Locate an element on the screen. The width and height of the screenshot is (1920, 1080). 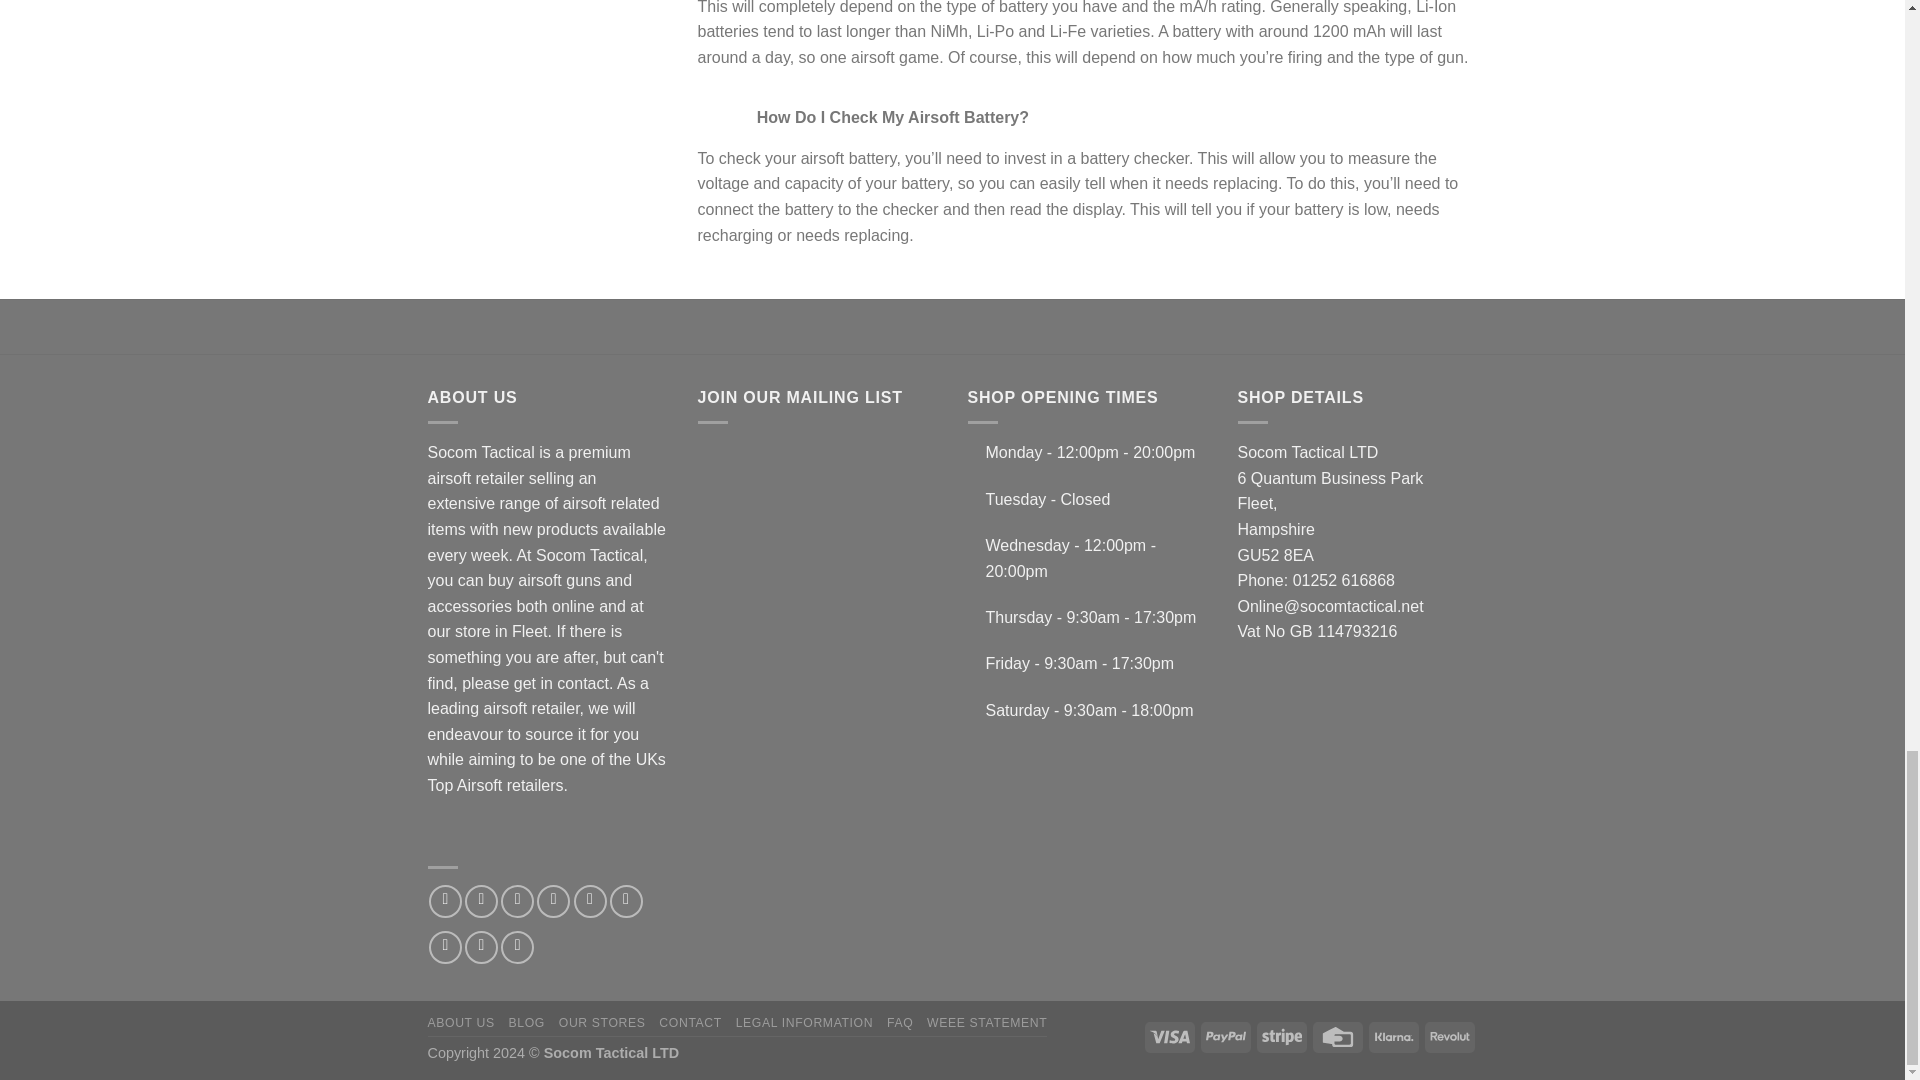
Follow on Facebook is located at coordinates (445, 901).